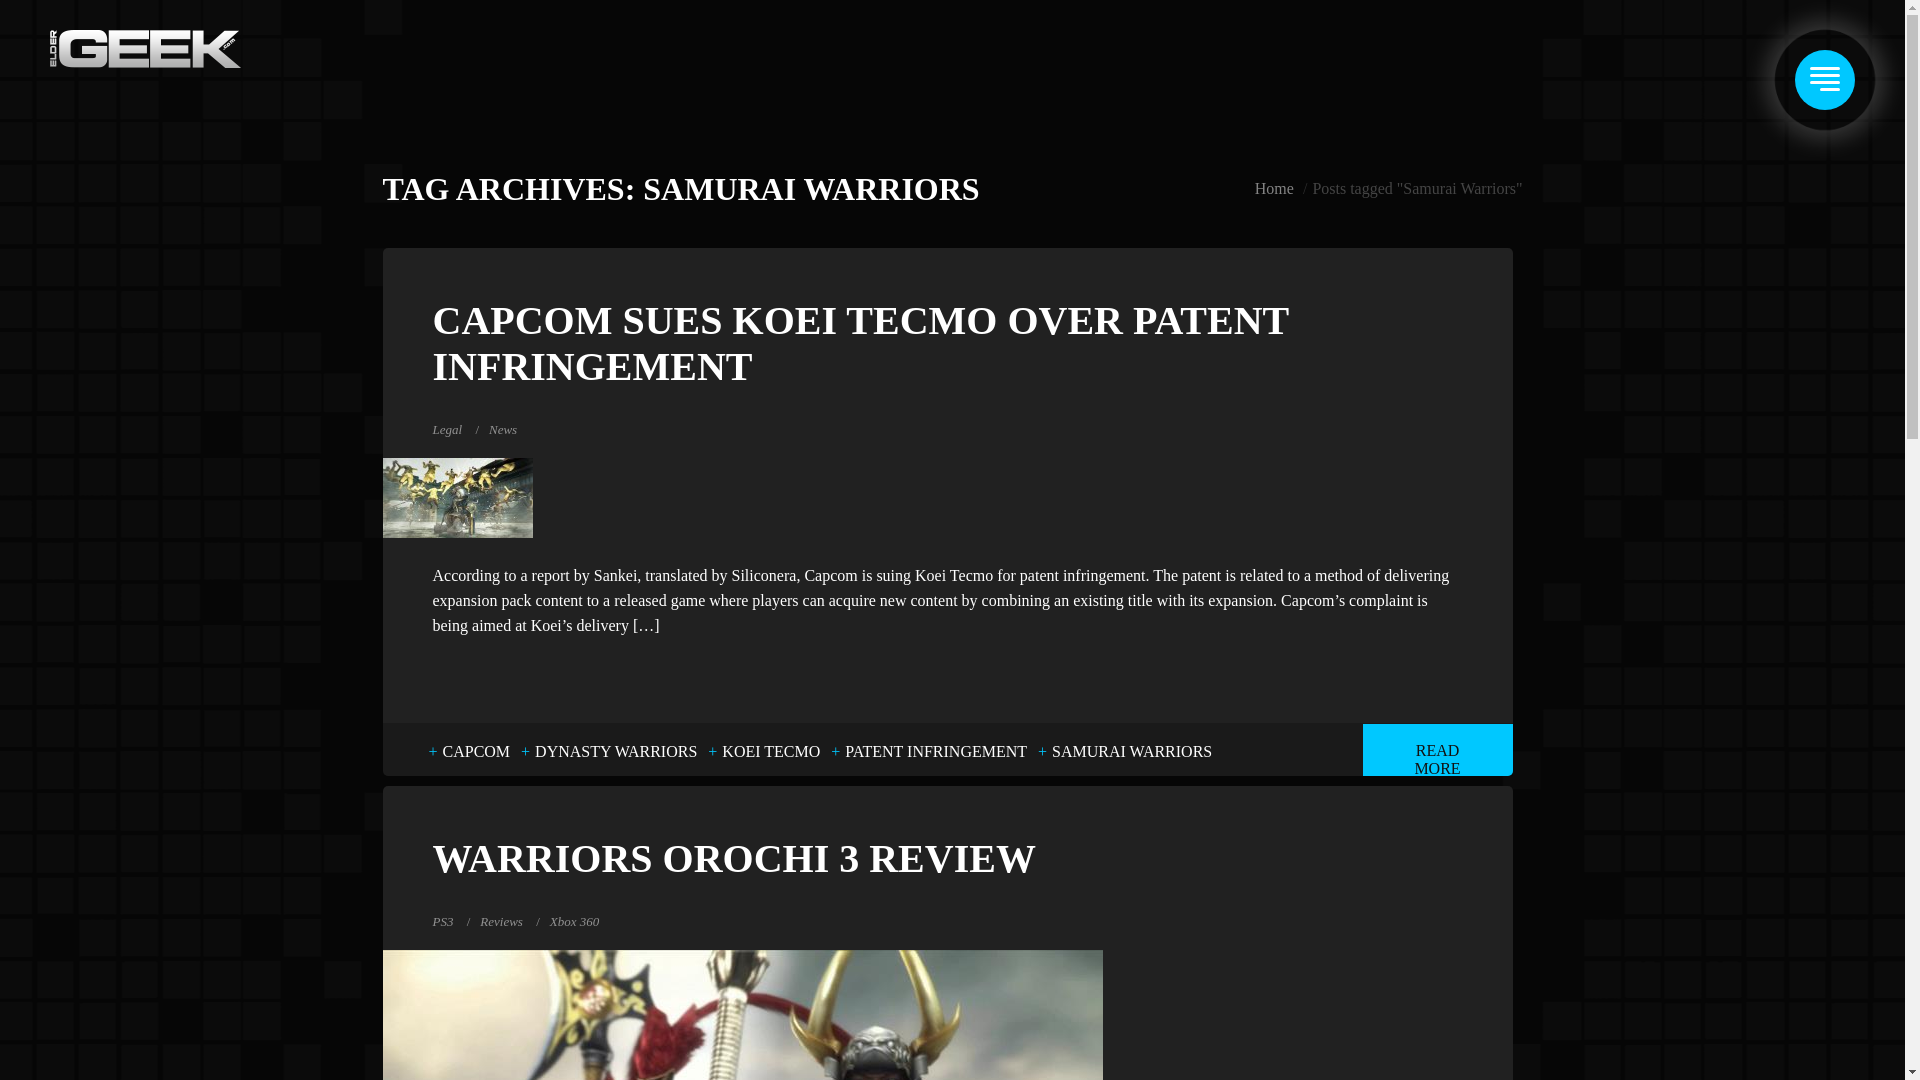 The width and height of the screenshot is (1920, 1080). What do you see at coordinates (615, 751) in the screenshot?
I see `DYNASTY WARRIORS` at bounding box center [615, 751].